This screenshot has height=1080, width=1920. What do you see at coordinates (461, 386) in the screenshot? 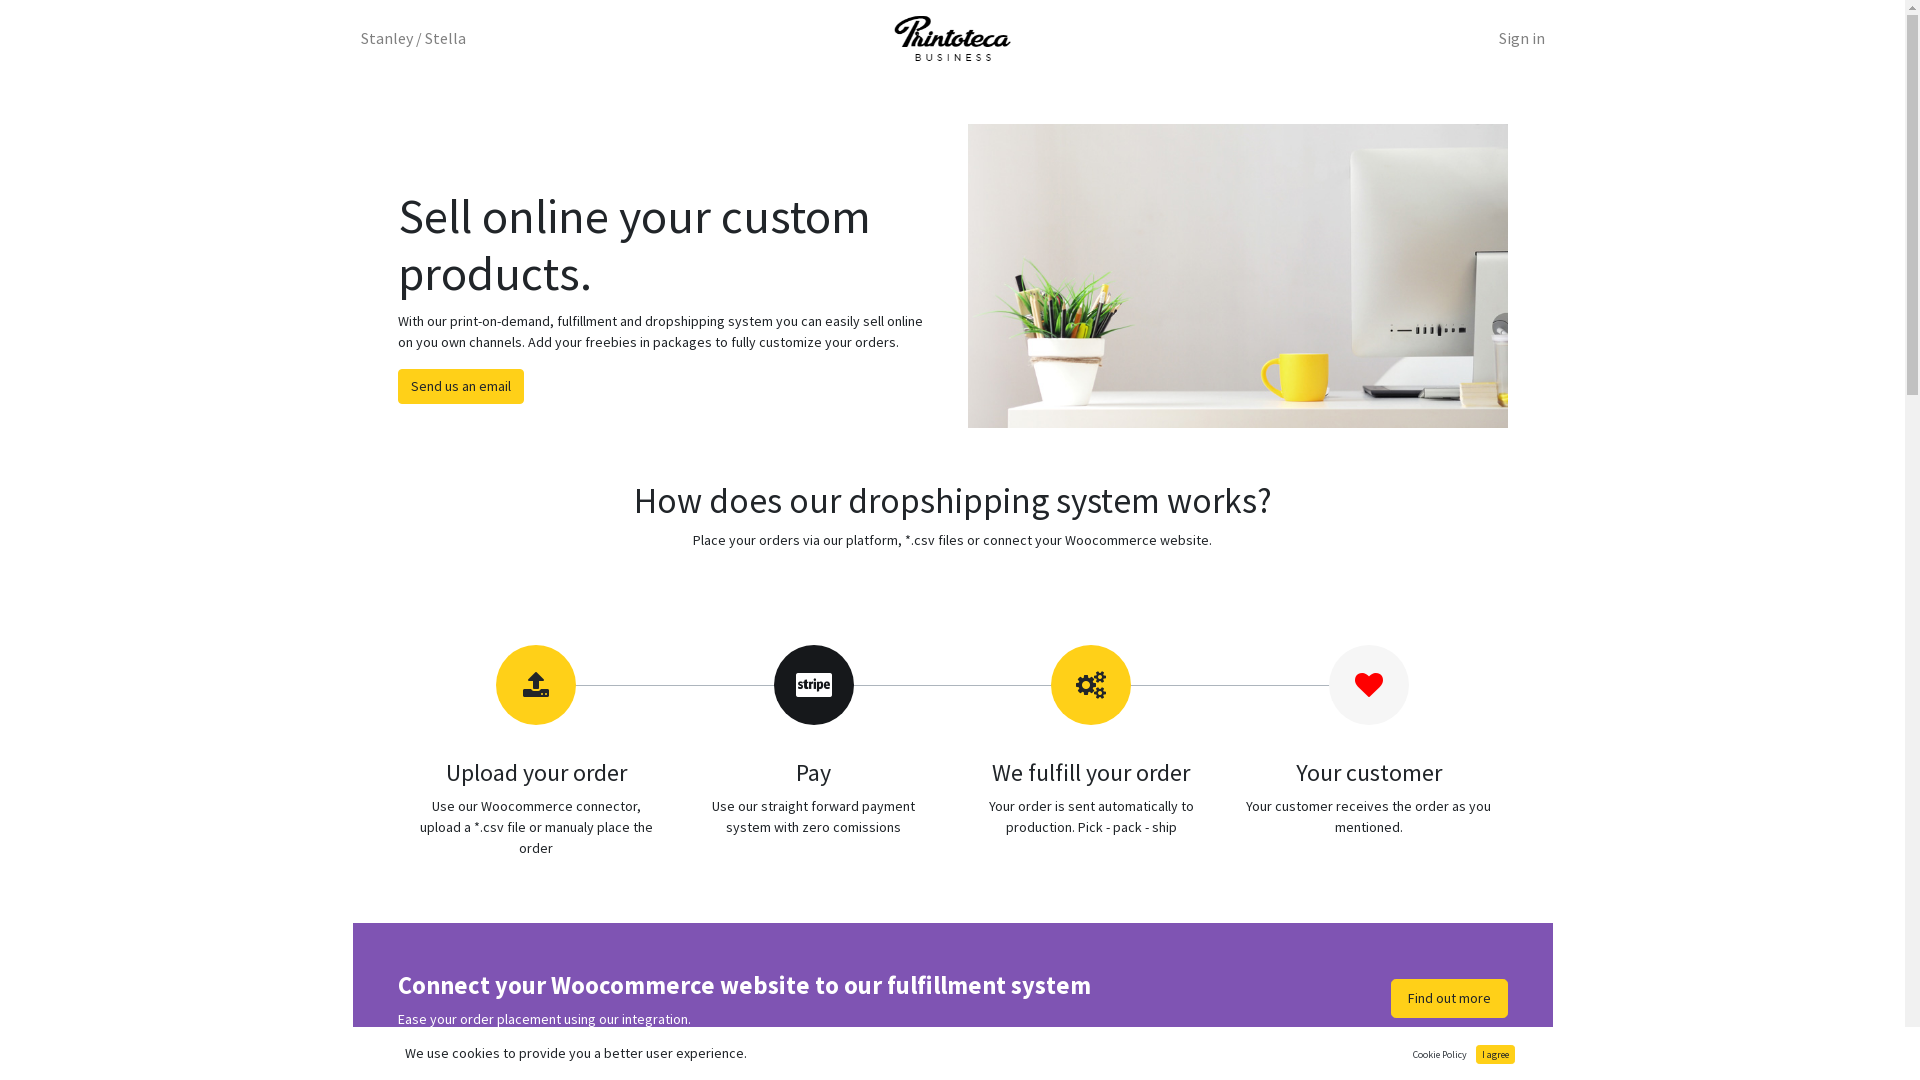
I see `Send us an email` at bounding box center [461, 386].